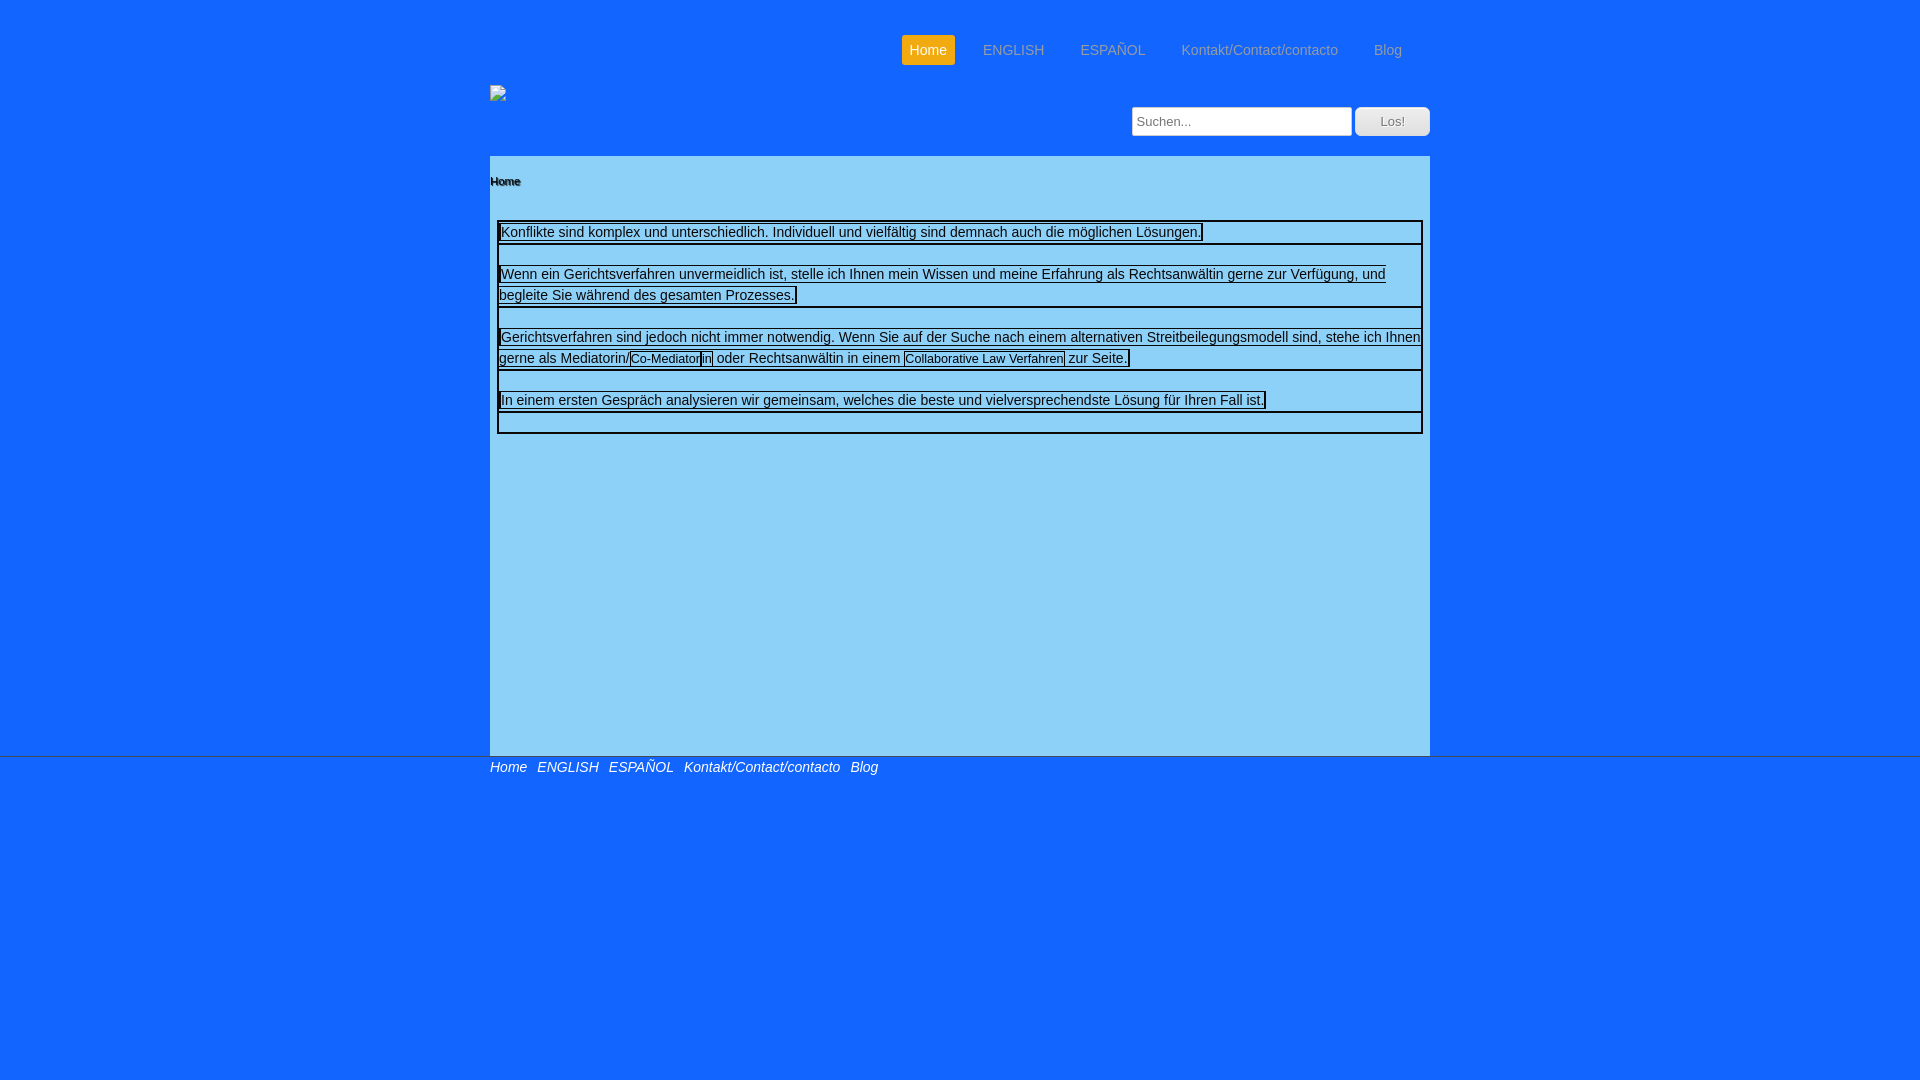 Image resolution: width=1920 pixels, height=1080 pixels. I want to click on Blog, so click(864, 766).